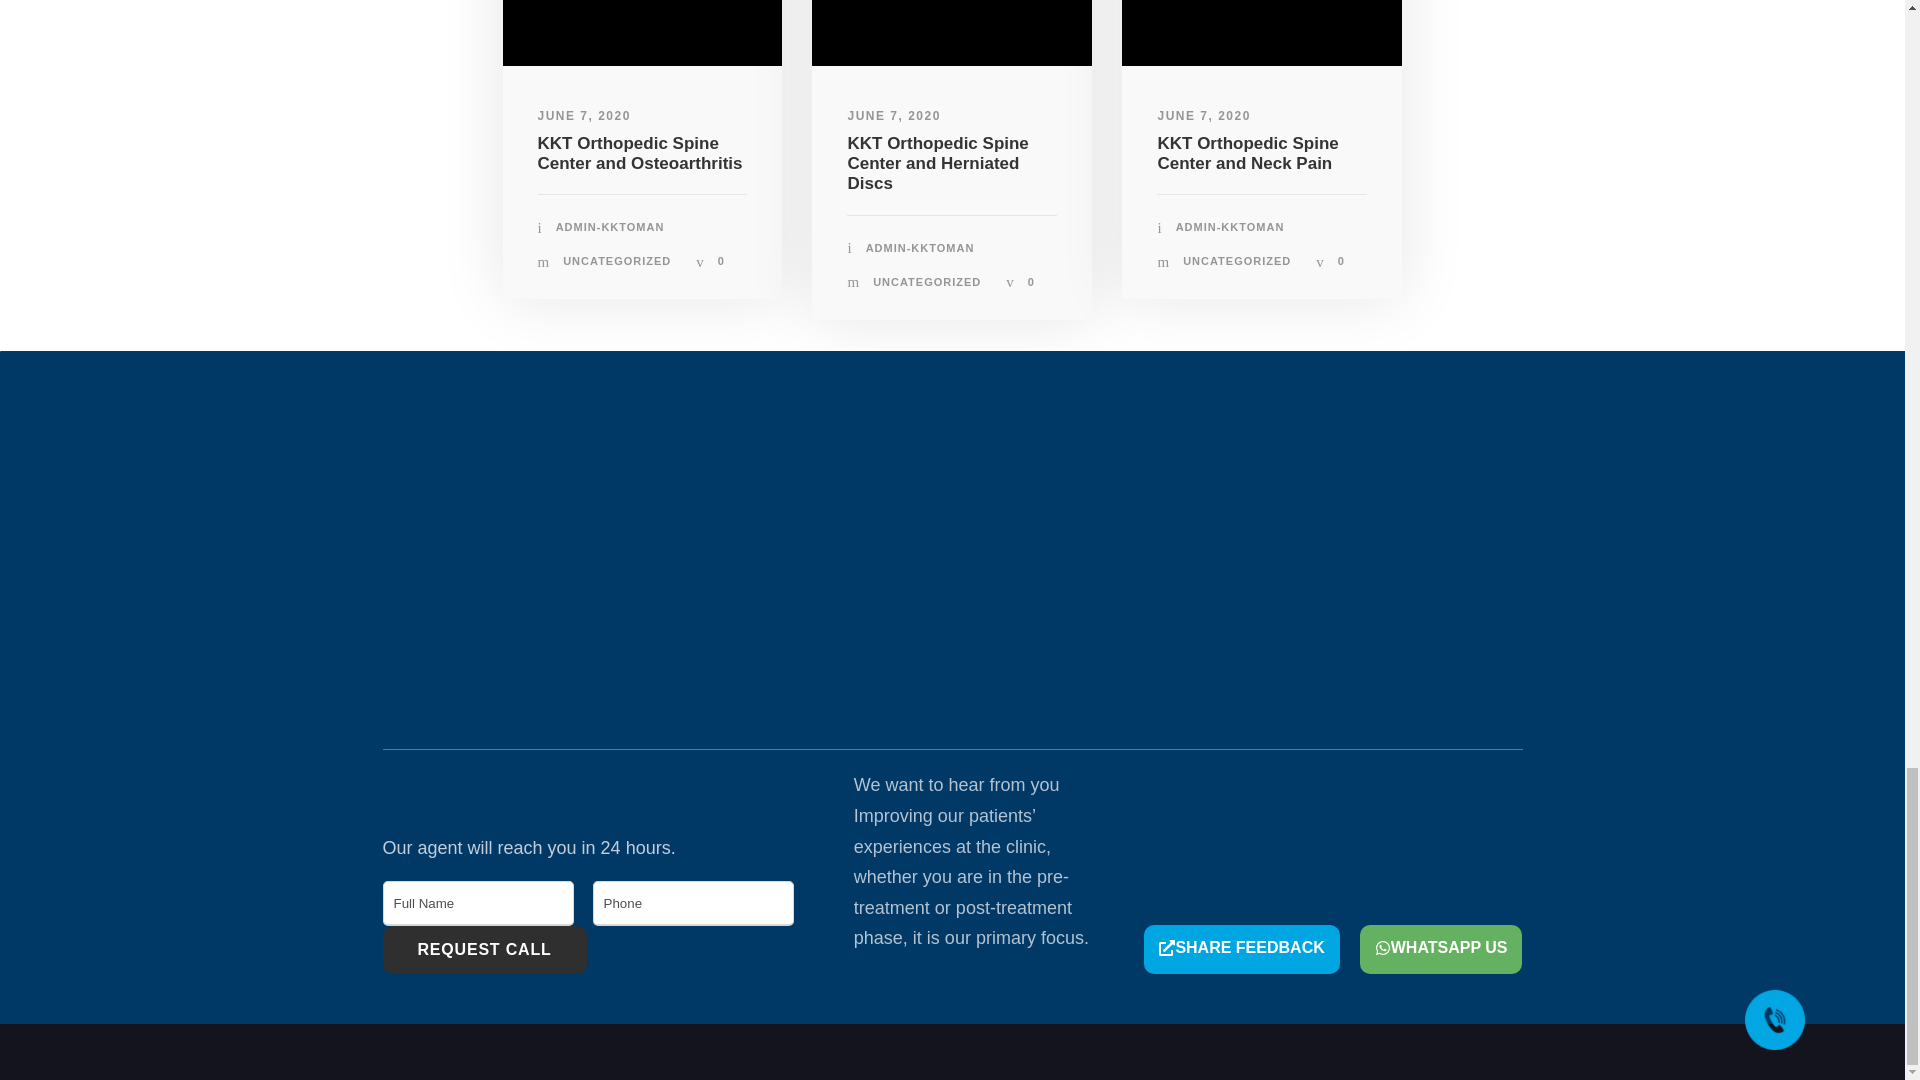 Image resolution: width=1920 pixels, height=1080 pixels. What do you see at coordinates (610, 227) in the screenshot?
I see `Posts by admin-kktoman` at bounding box center [610, 227].